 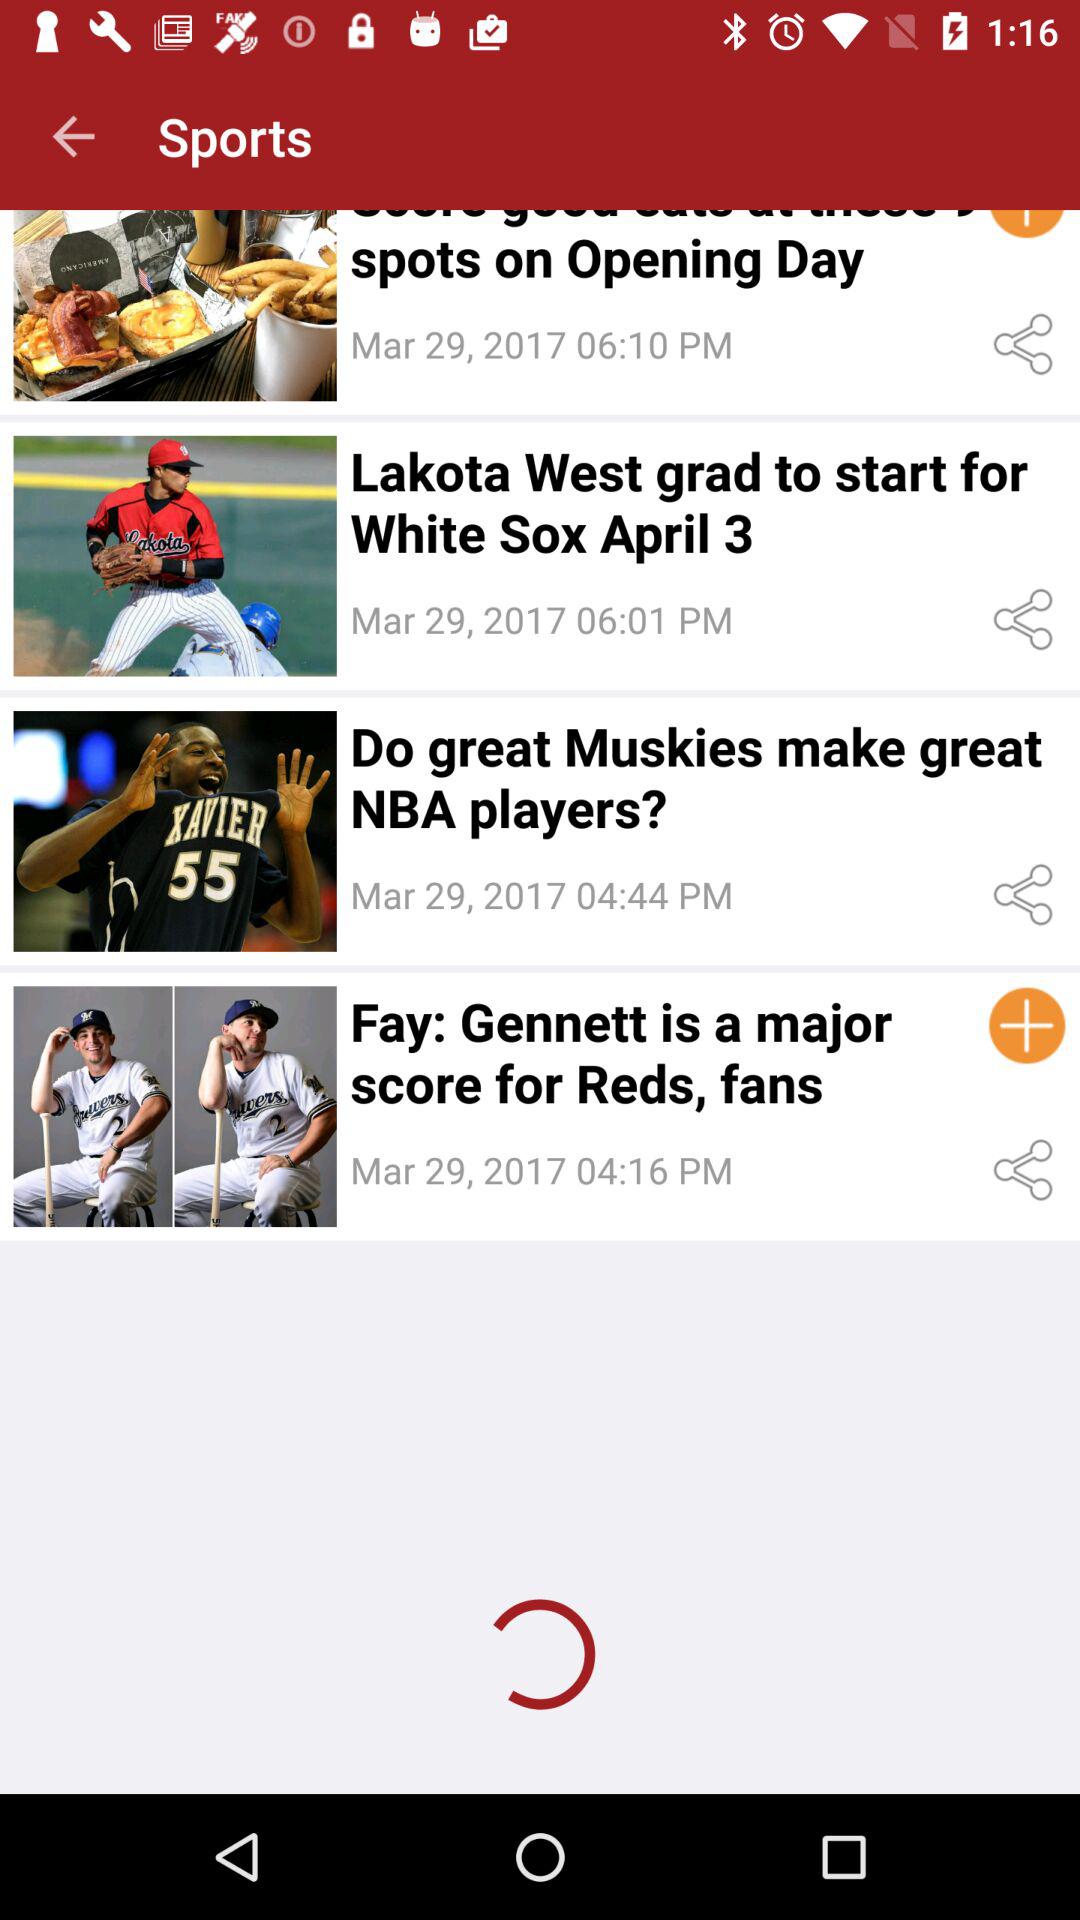 What do you see at coordinates (1026, 1170) in the screenshot?
I see `share post` at bounding box center [1026, 1170].